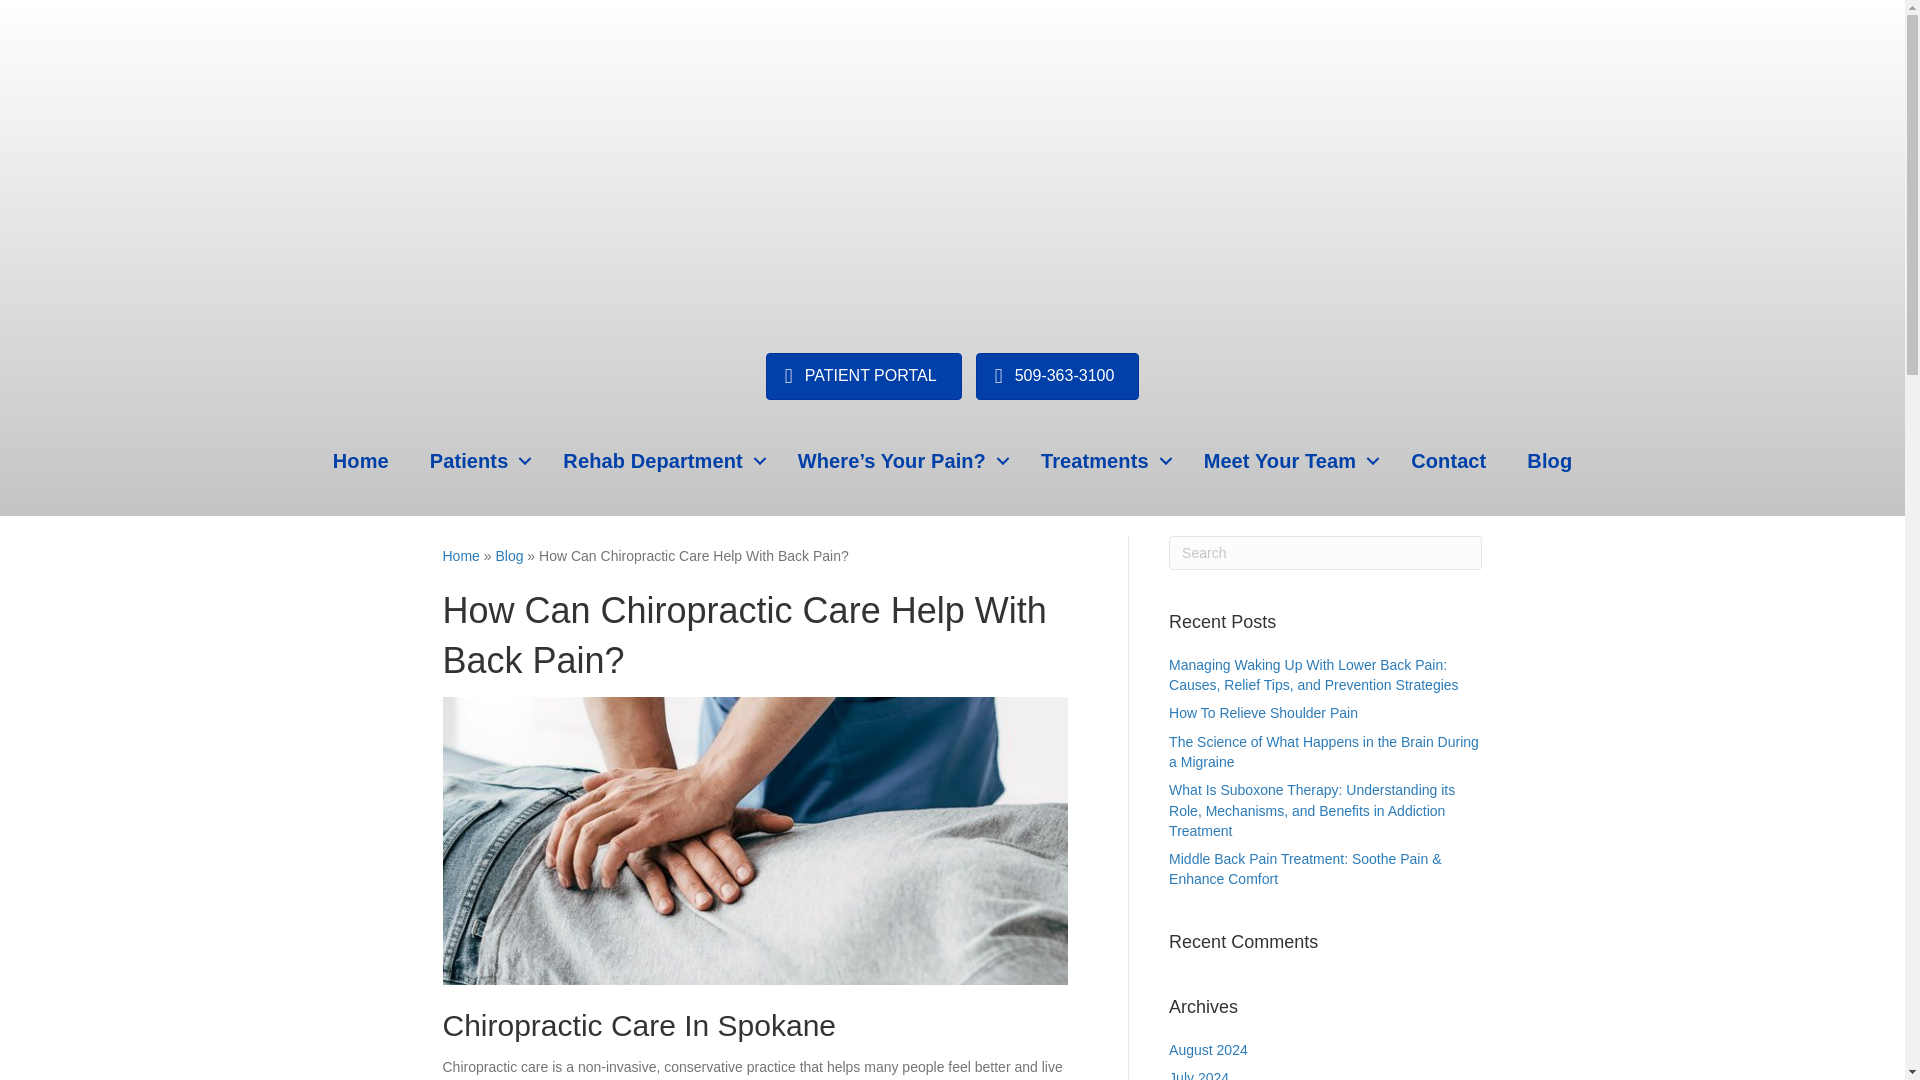 This screenshot has width=1920, height=1080. Describe the element at coordinates (476, 460) in the screenshot. I see `Patients` at that location.